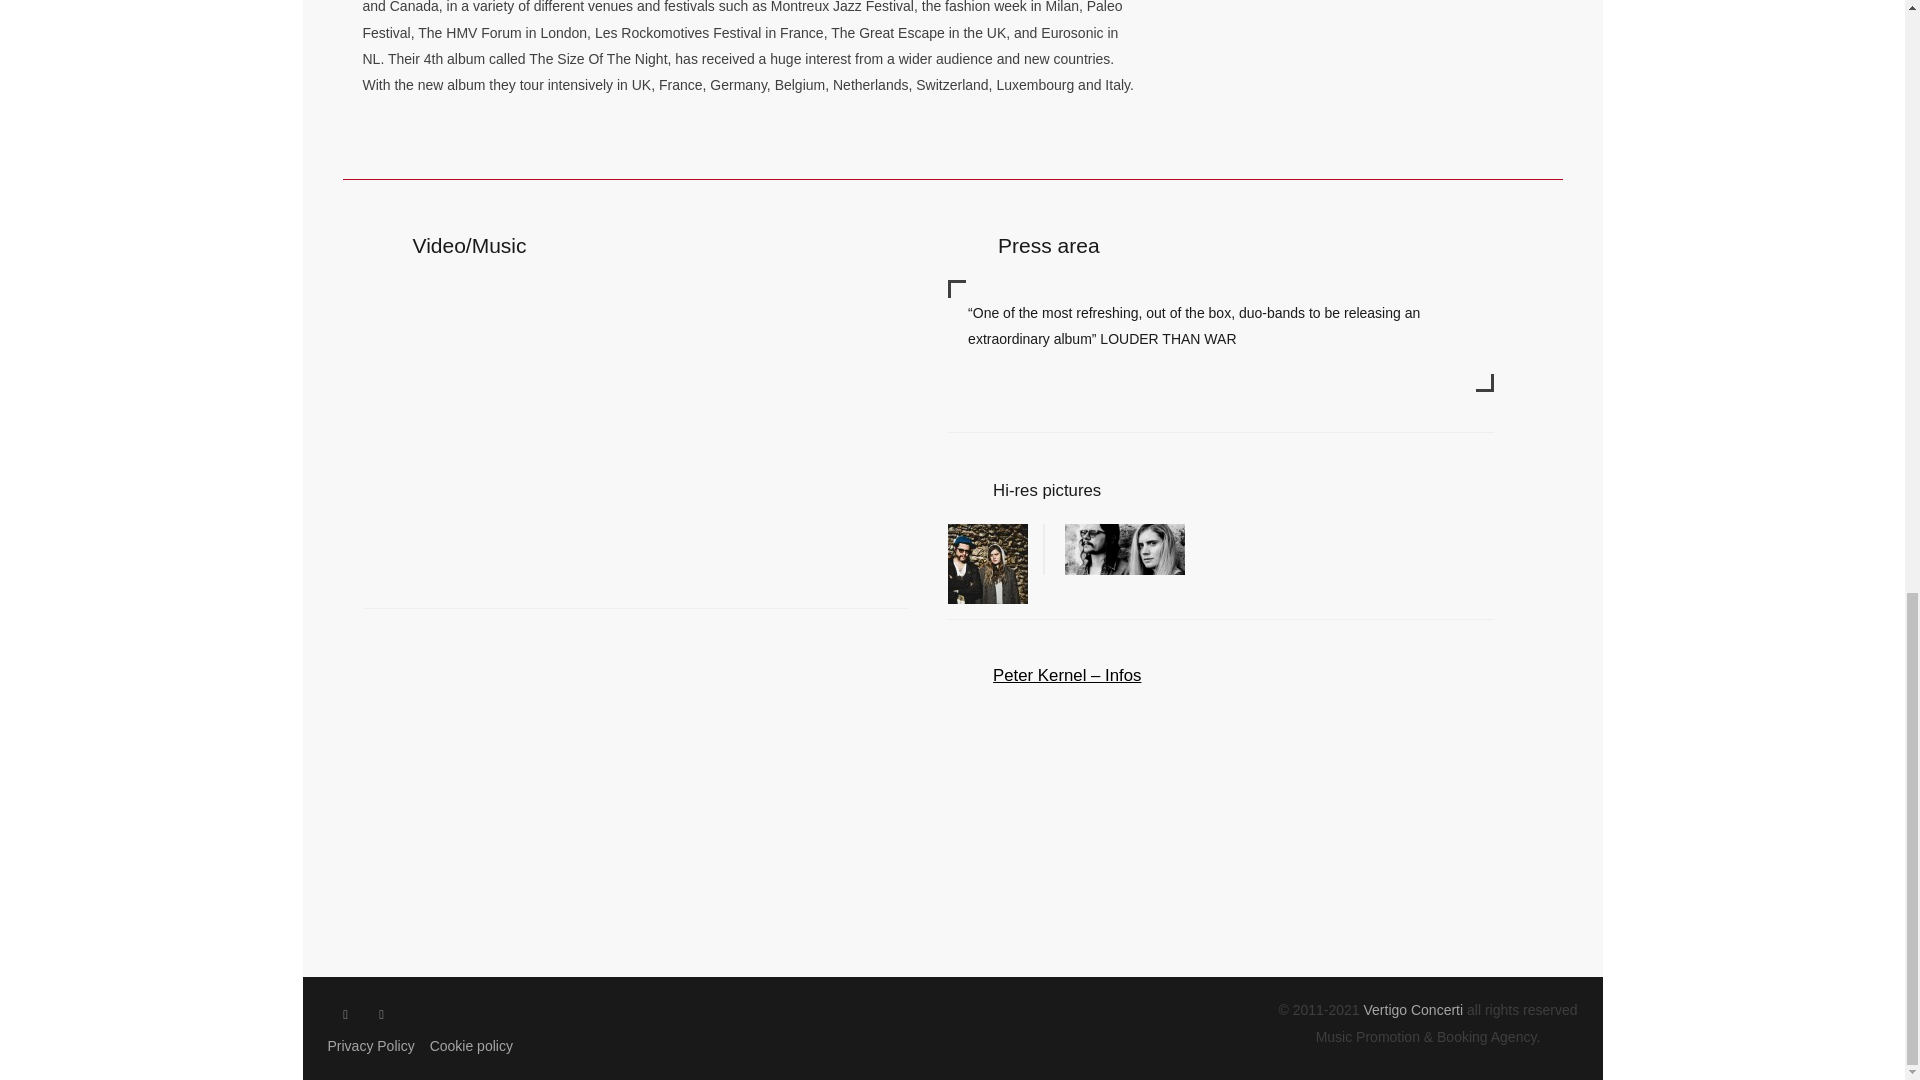 This screenshot has height=1080, width=1920. Describe the element at coordinates (346, 1014) in the screenshot. I see `Facebook` at that location.